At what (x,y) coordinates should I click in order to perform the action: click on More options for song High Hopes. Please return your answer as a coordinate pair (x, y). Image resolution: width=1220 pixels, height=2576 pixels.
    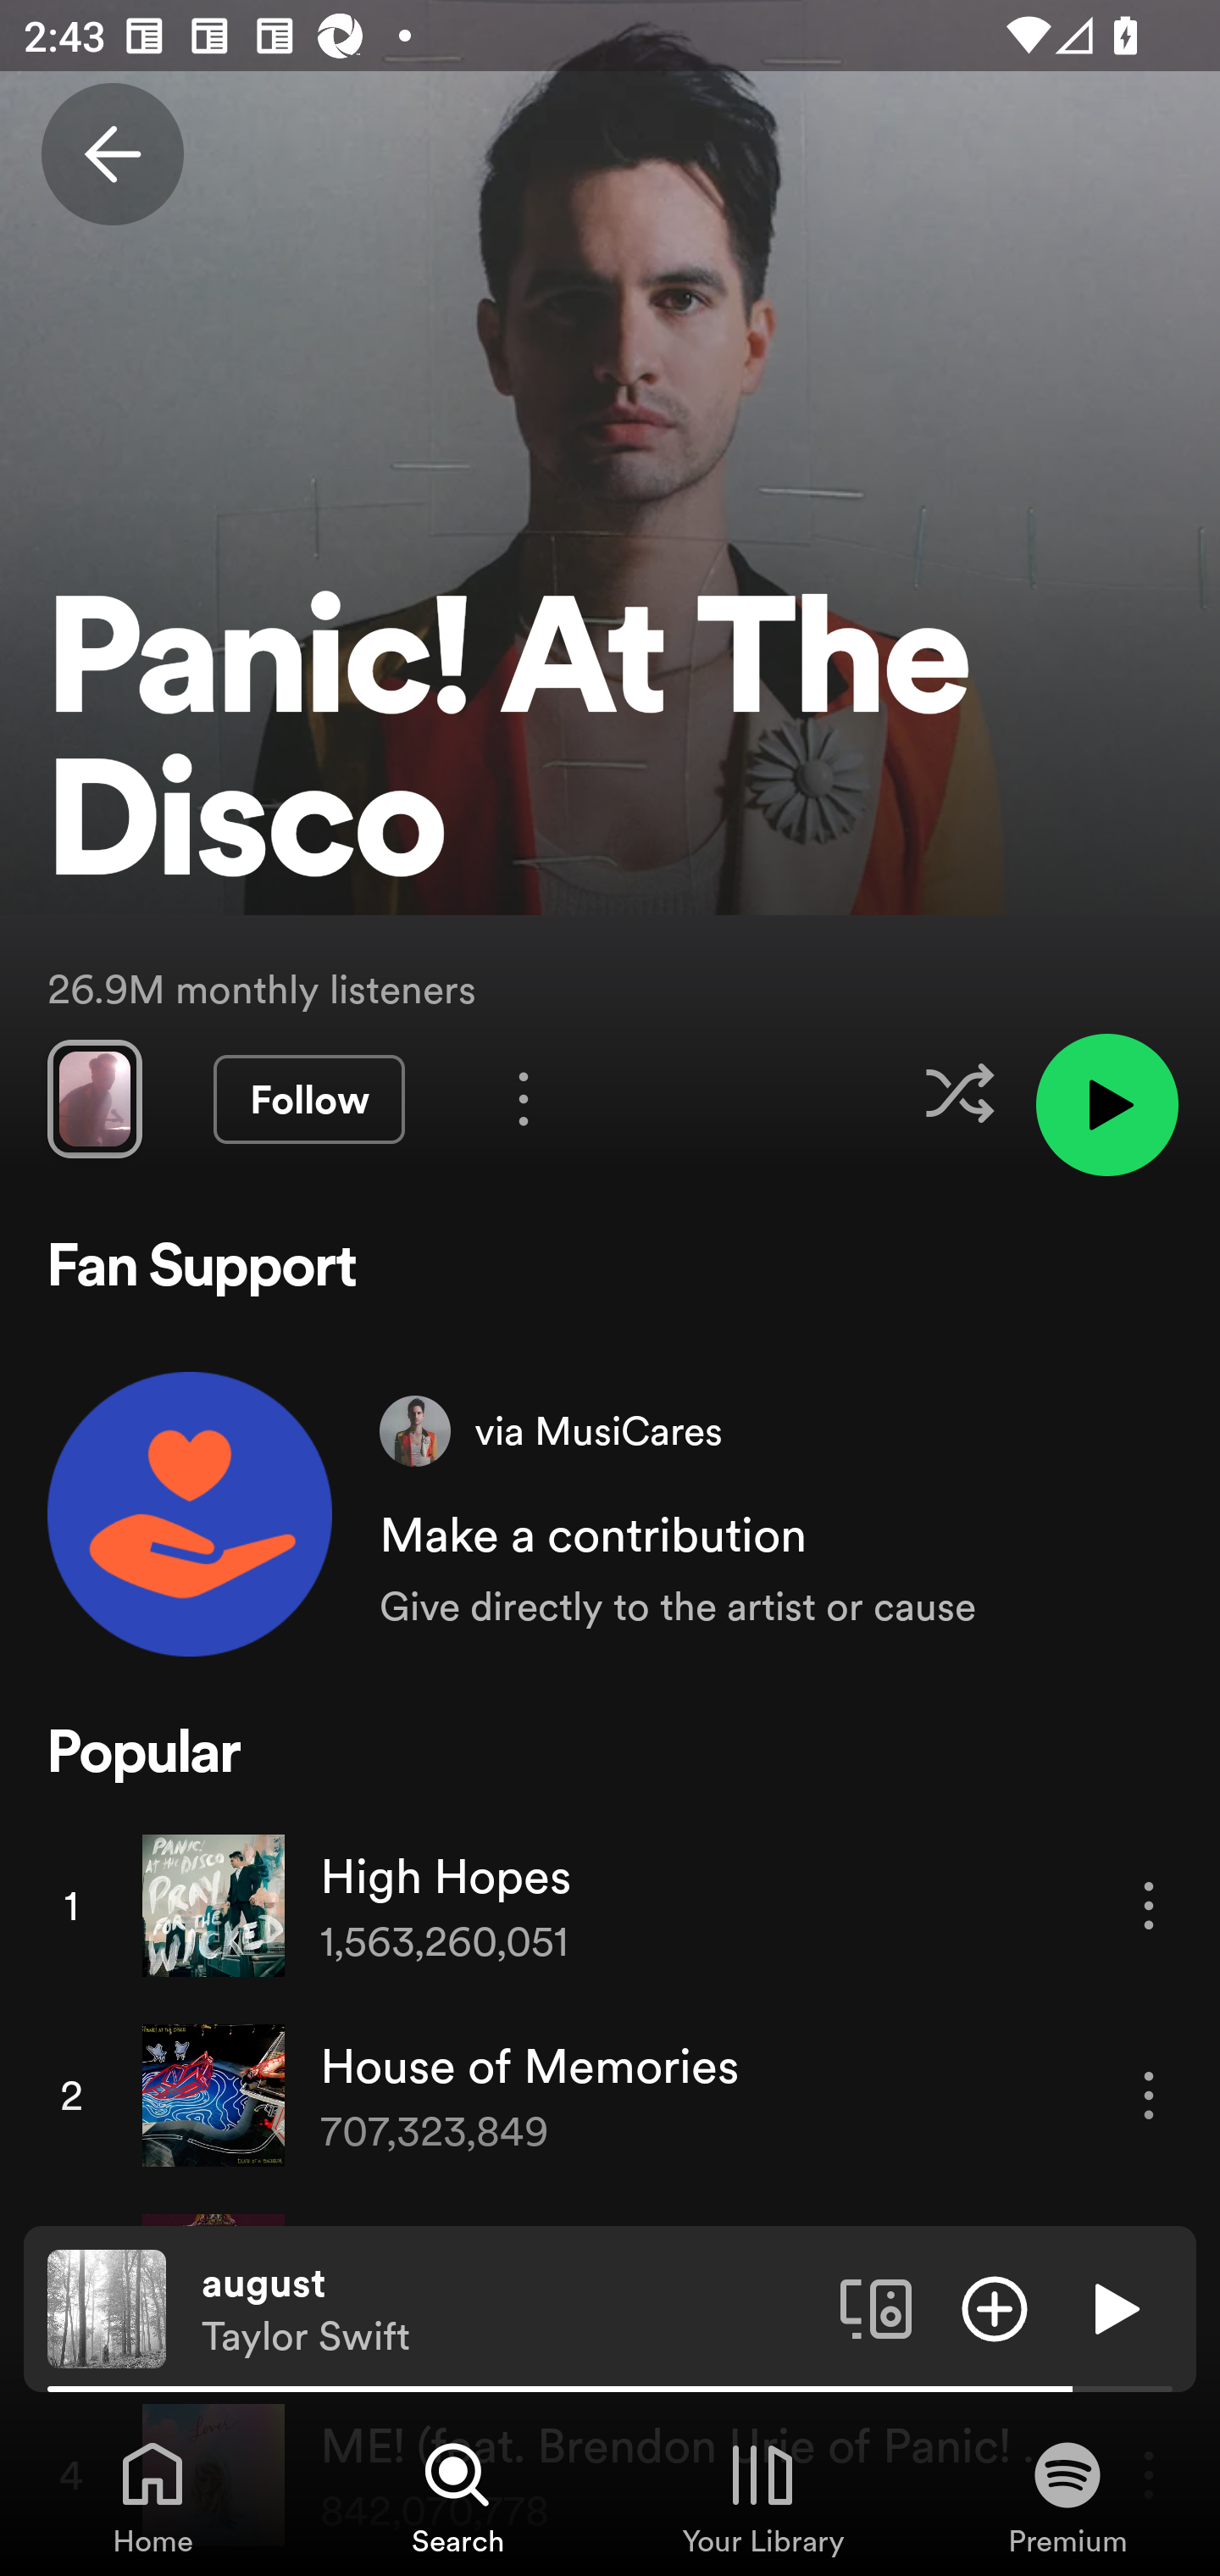
    Looking at the image, I should click on (1149, 1905).